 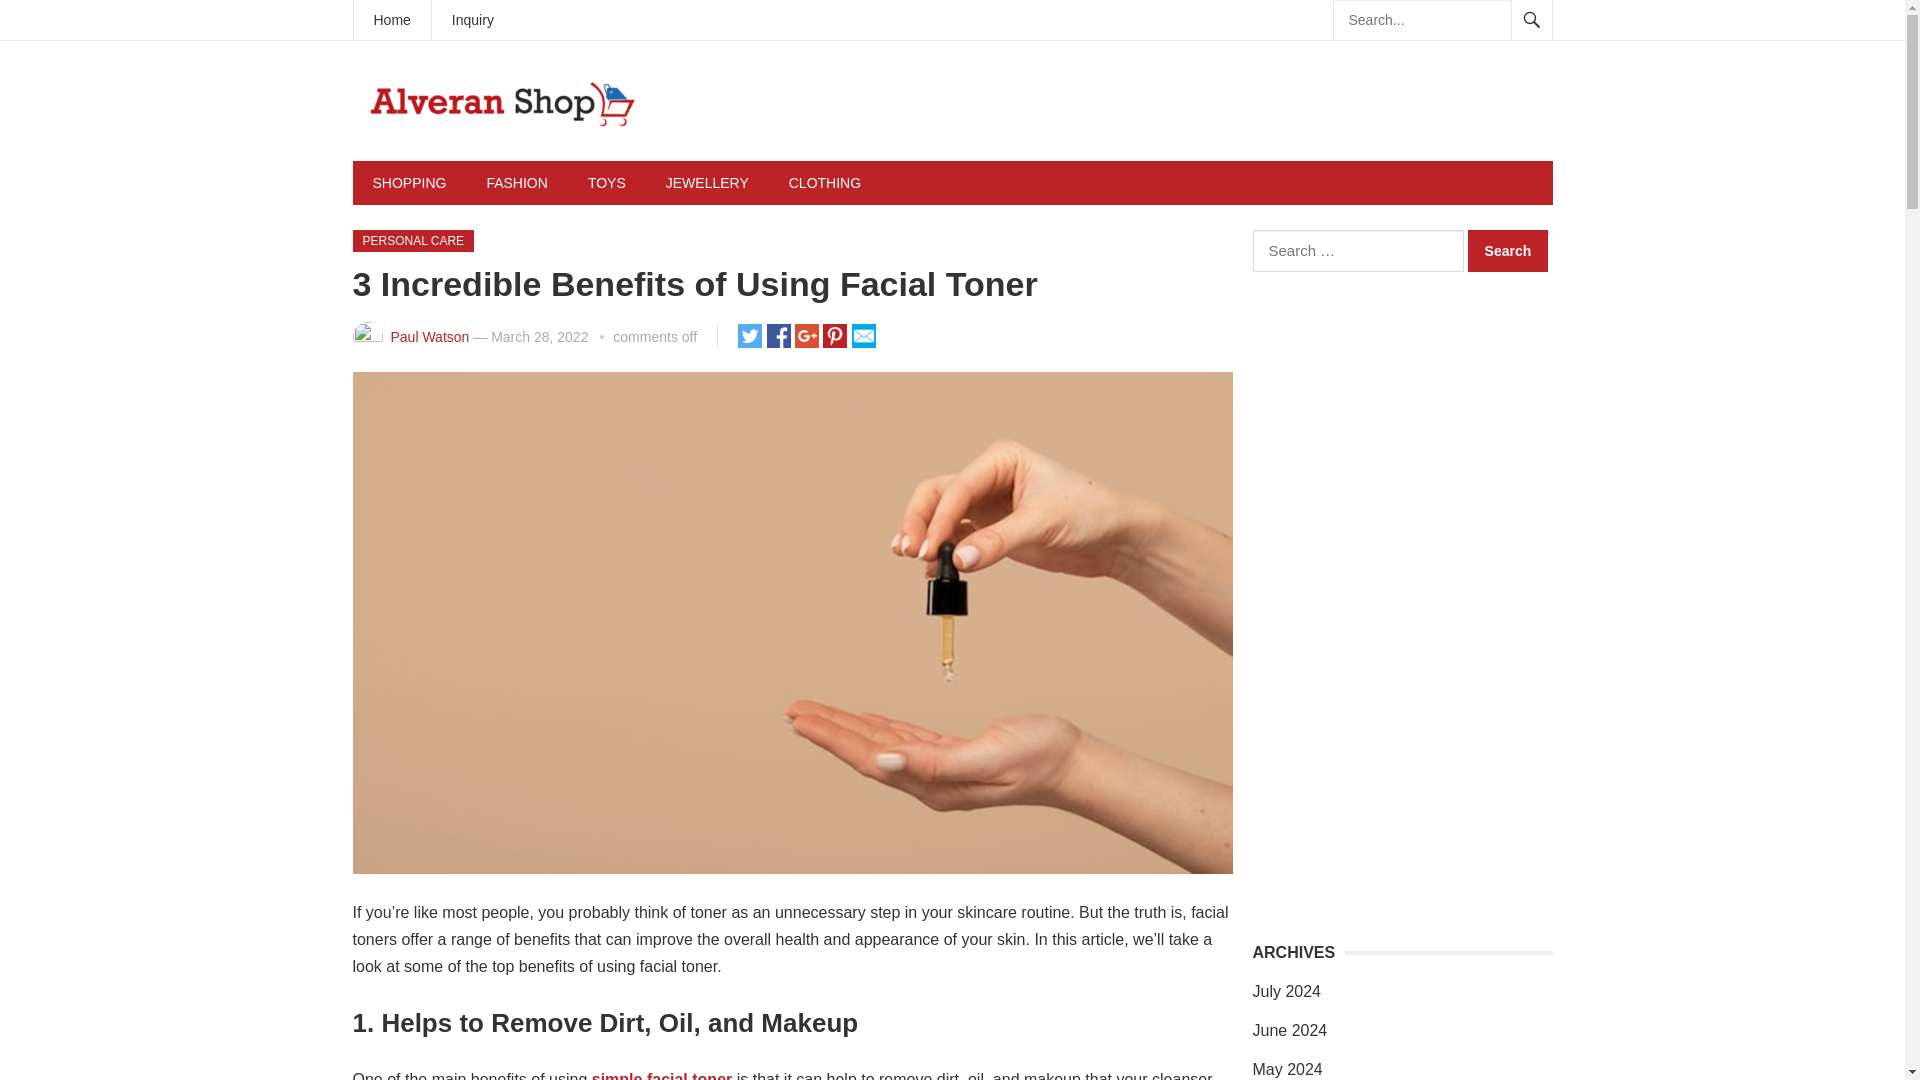 I want to click on PERSONAL CARE, so click(x=412, y=240).